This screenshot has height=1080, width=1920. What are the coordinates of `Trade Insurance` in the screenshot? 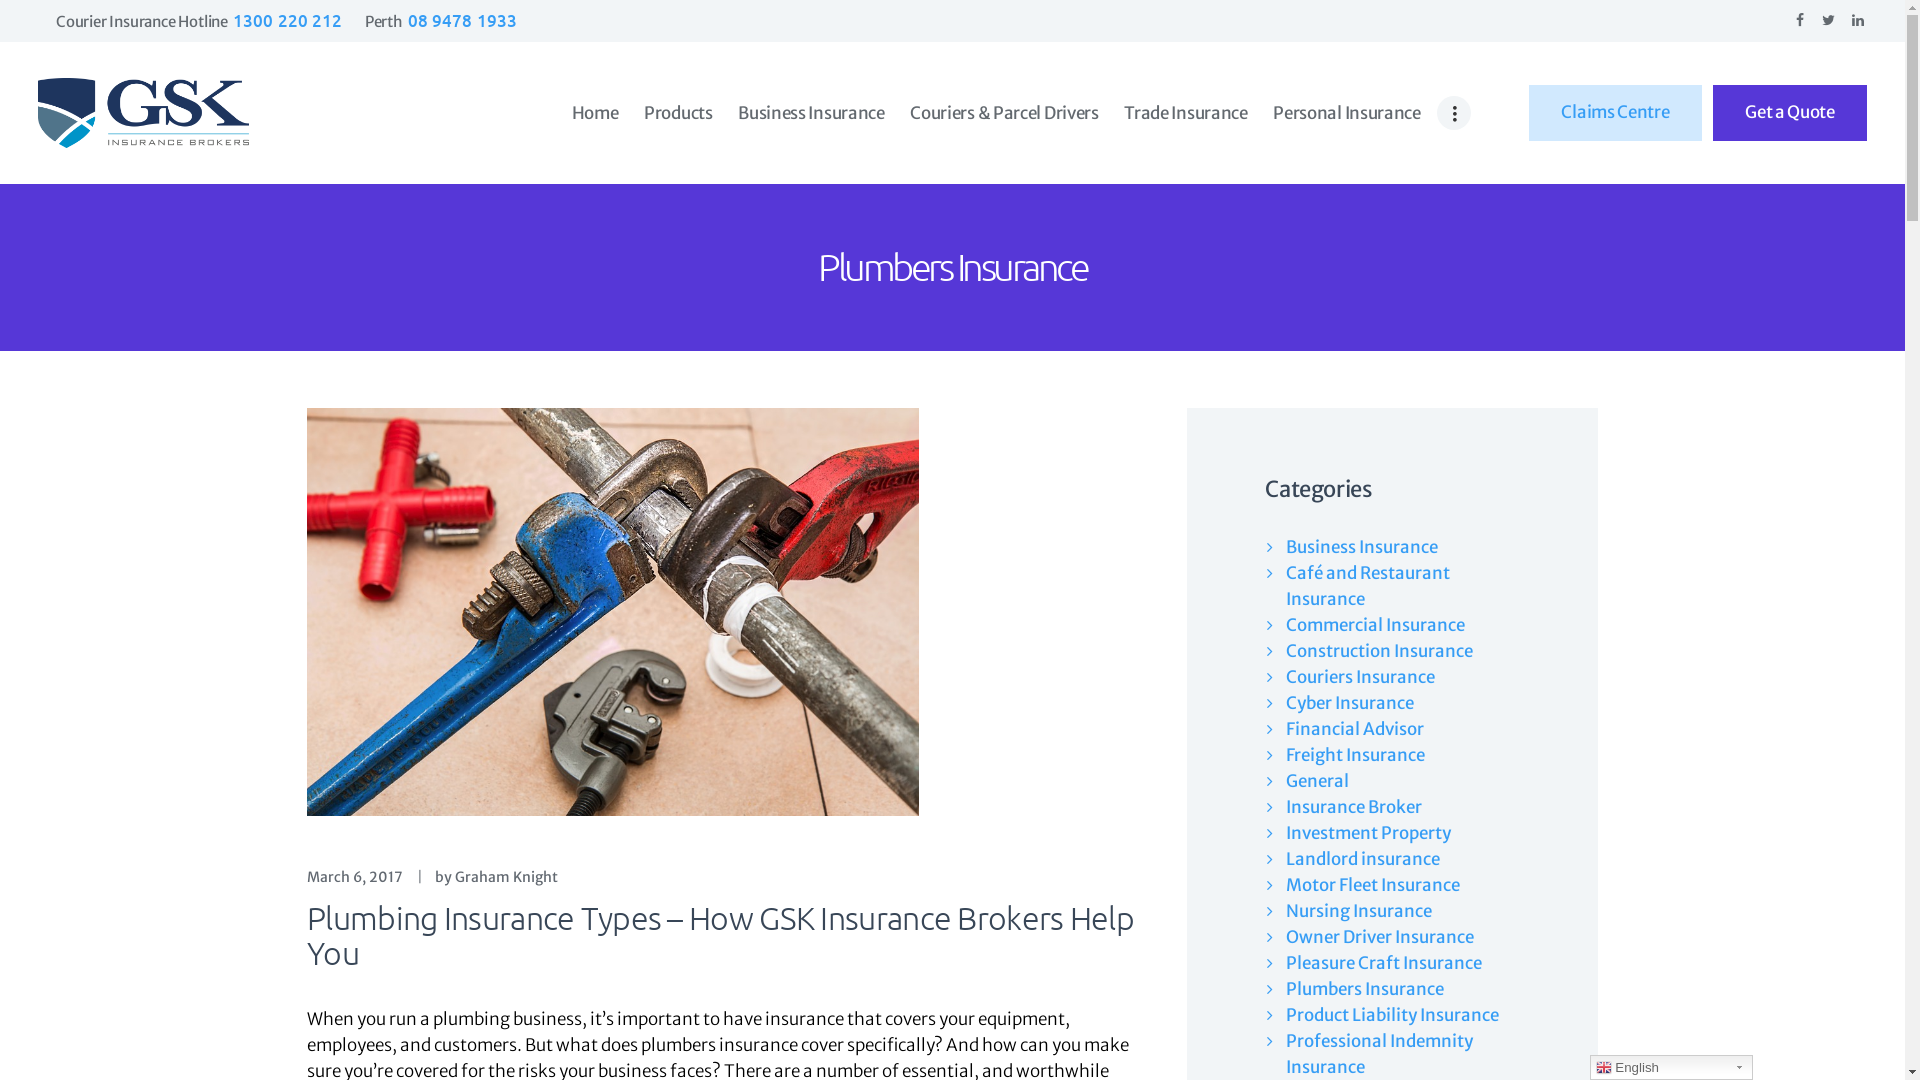 It's located at (1186, 113).